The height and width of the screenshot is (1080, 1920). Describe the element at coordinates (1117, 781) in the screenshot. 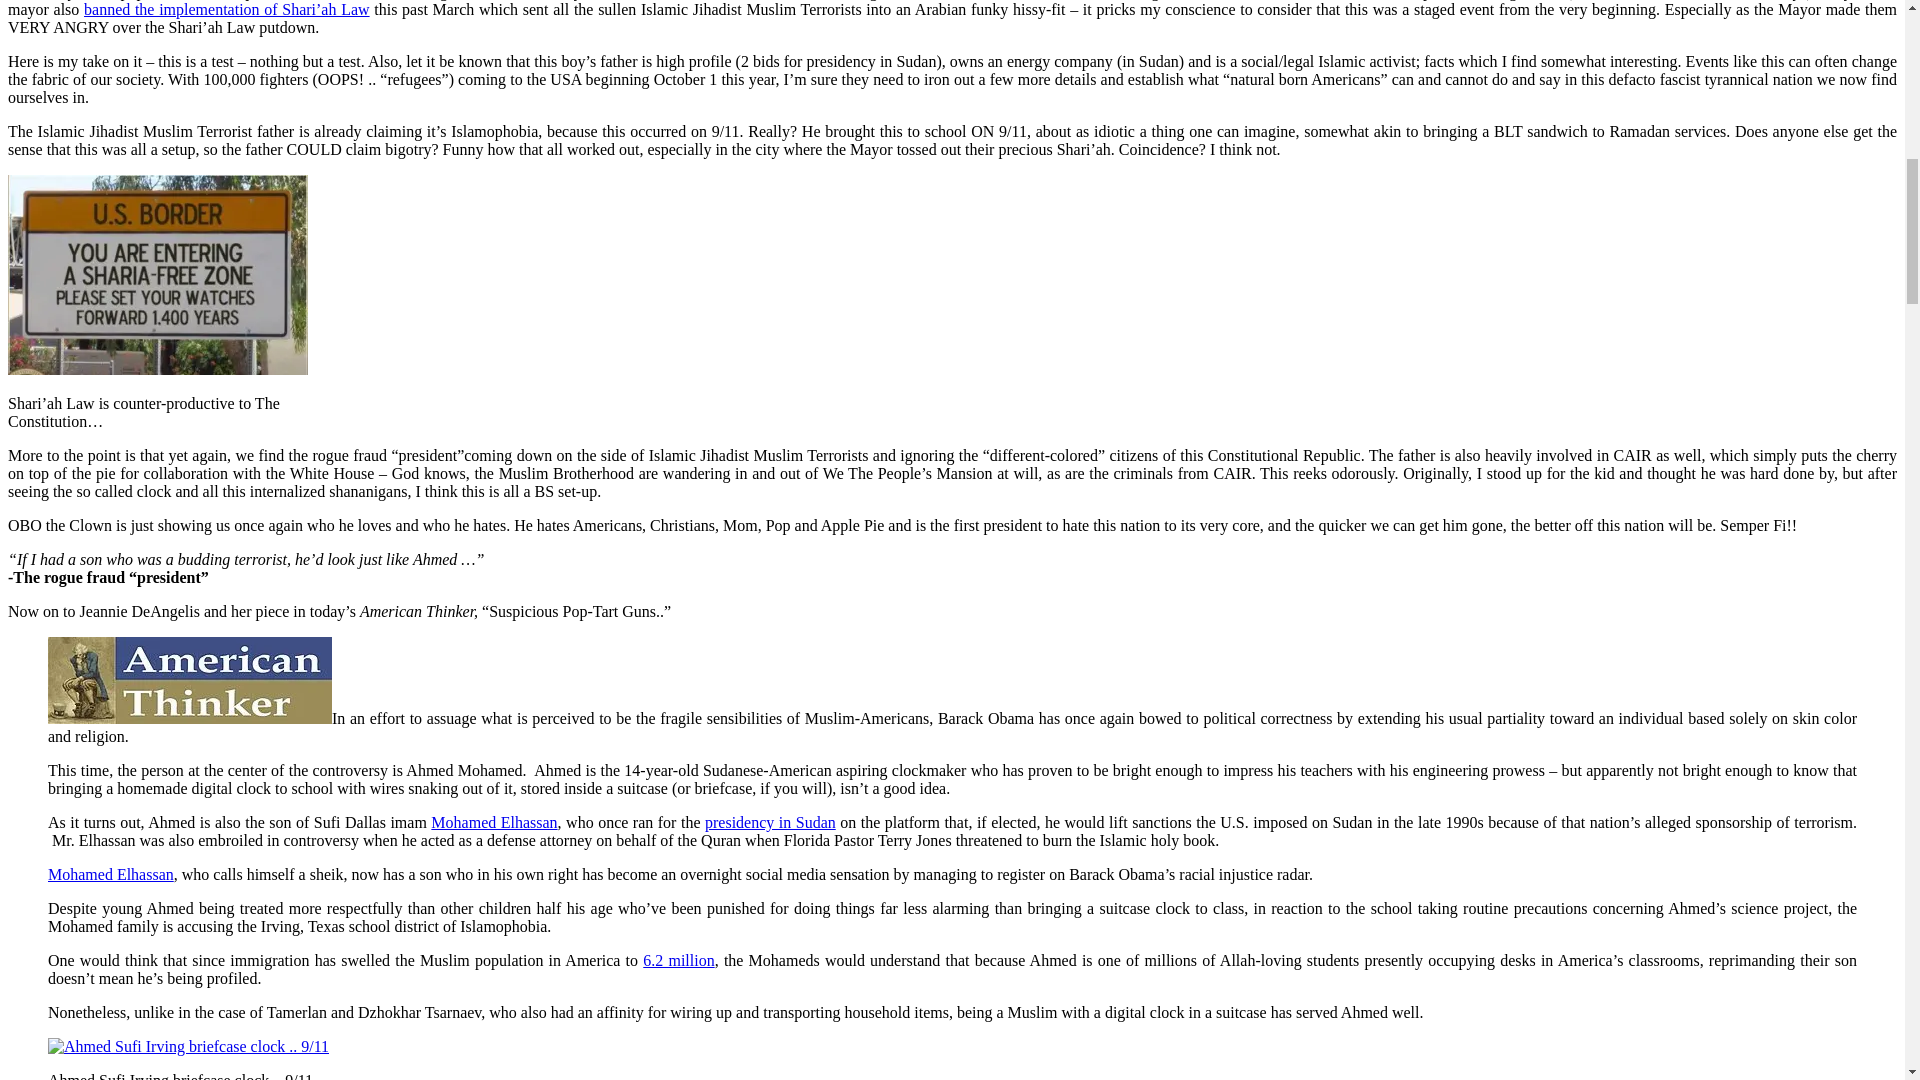

I see `NASA` at that location.